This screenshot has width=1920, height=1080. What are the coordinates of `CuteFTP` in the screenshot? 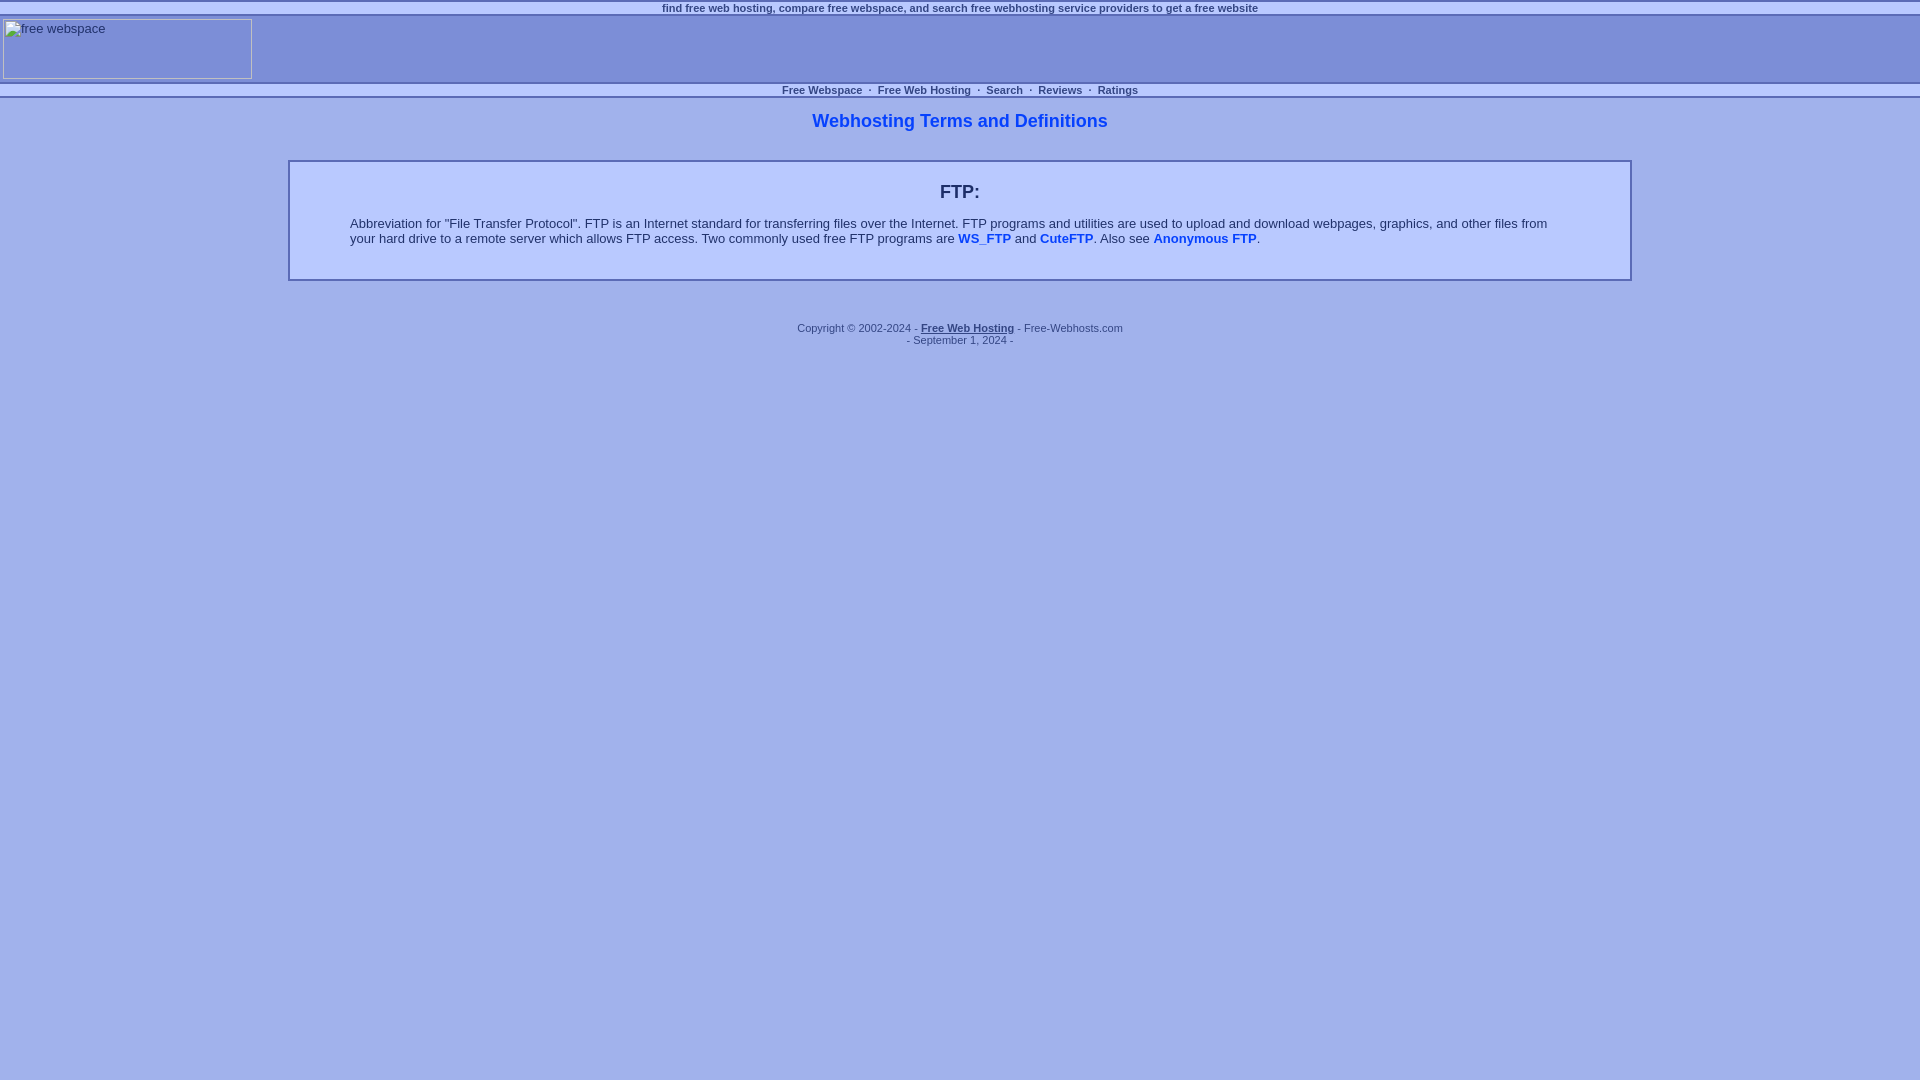 It's located at (1066, 238).